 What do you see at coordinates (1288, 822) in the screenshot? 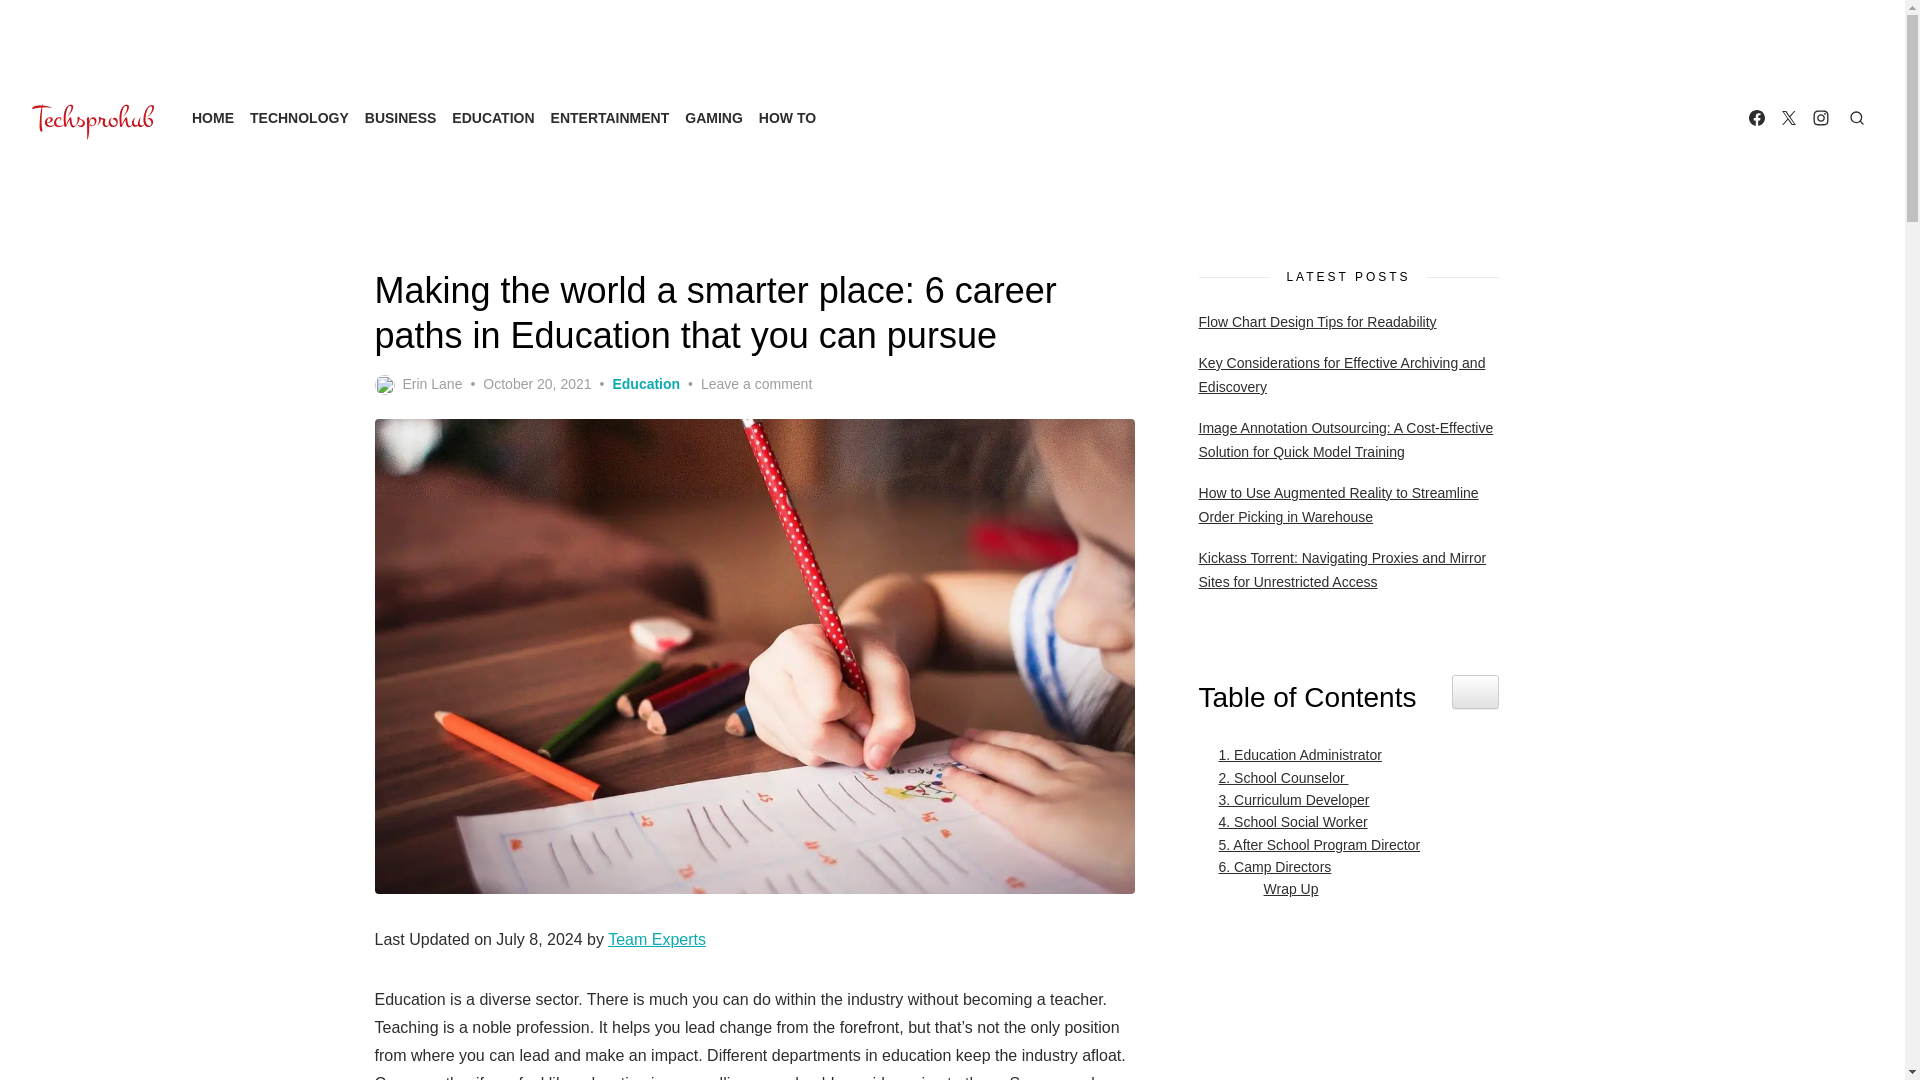
I see `4. School Social Worker` at bounding box center [1288, 822].